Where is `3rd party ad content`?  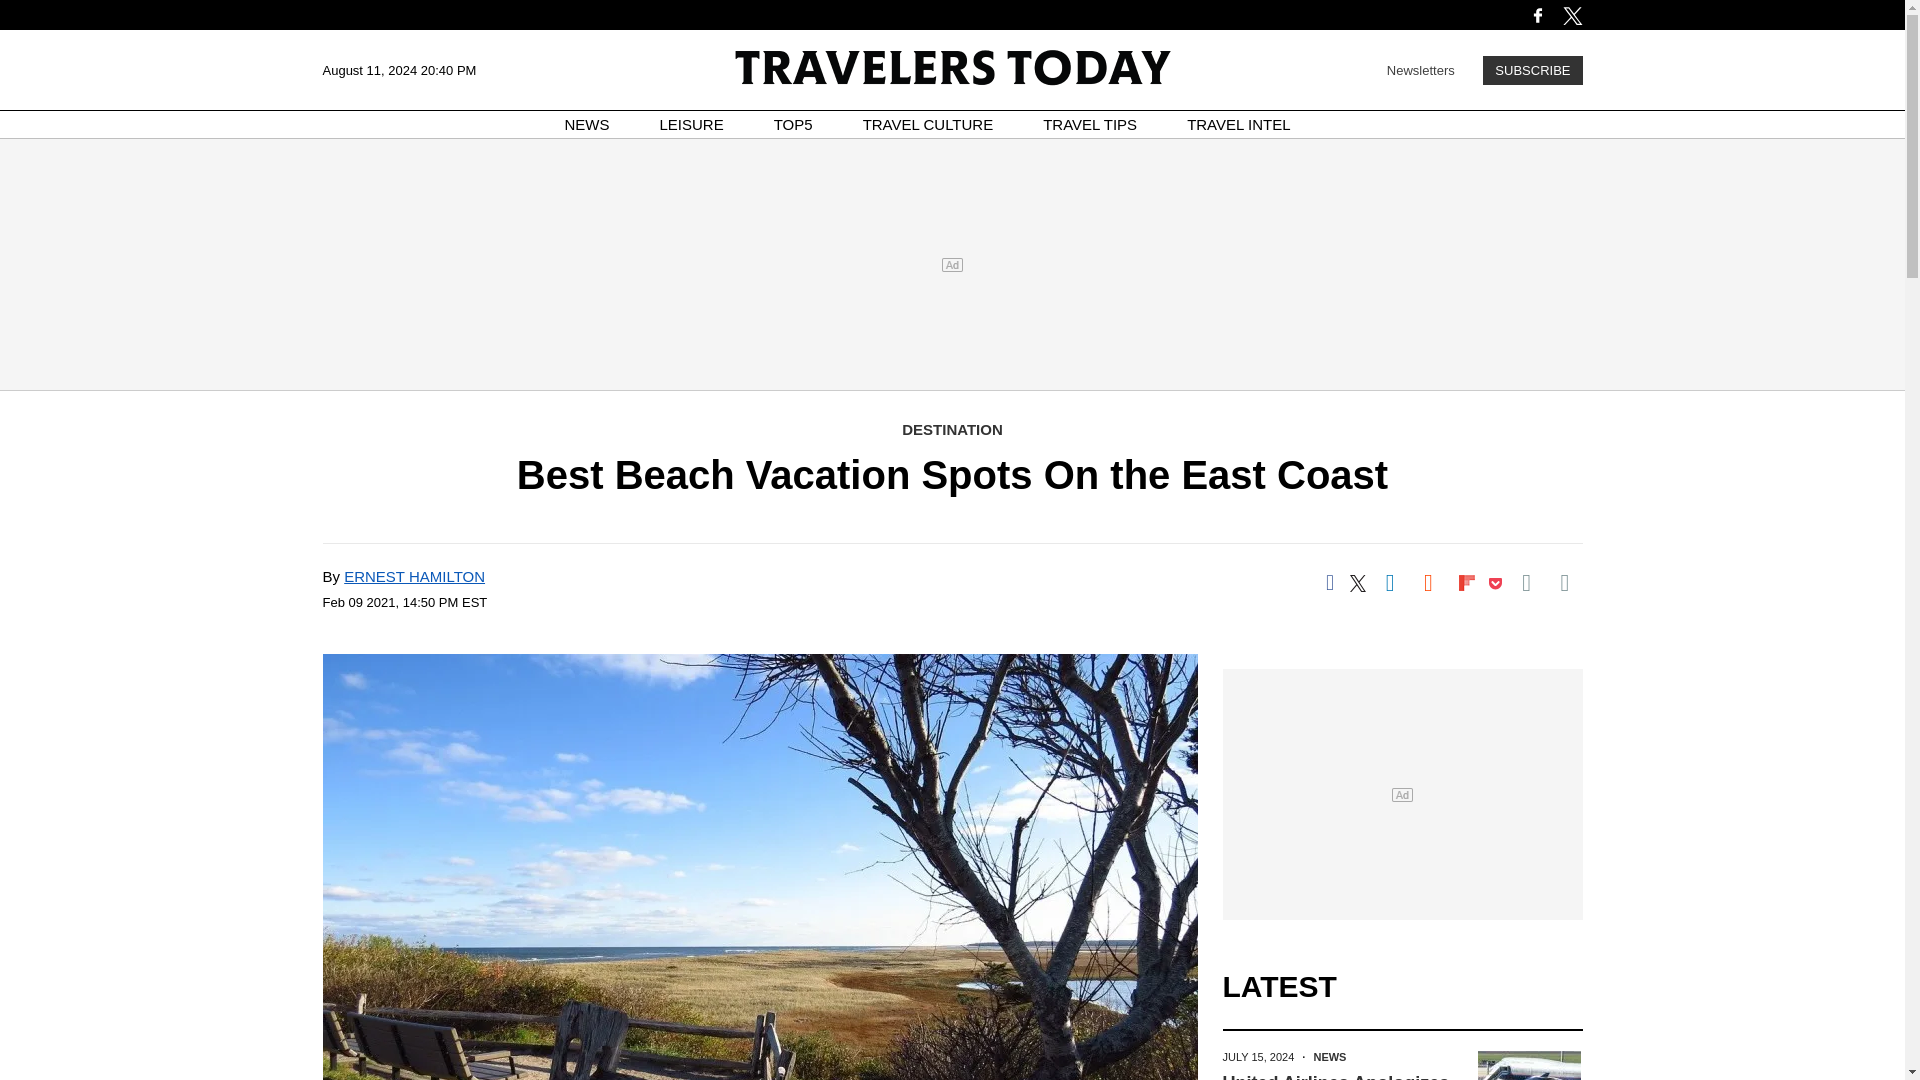
3rd party ad content is located at coordinates (951, 264).